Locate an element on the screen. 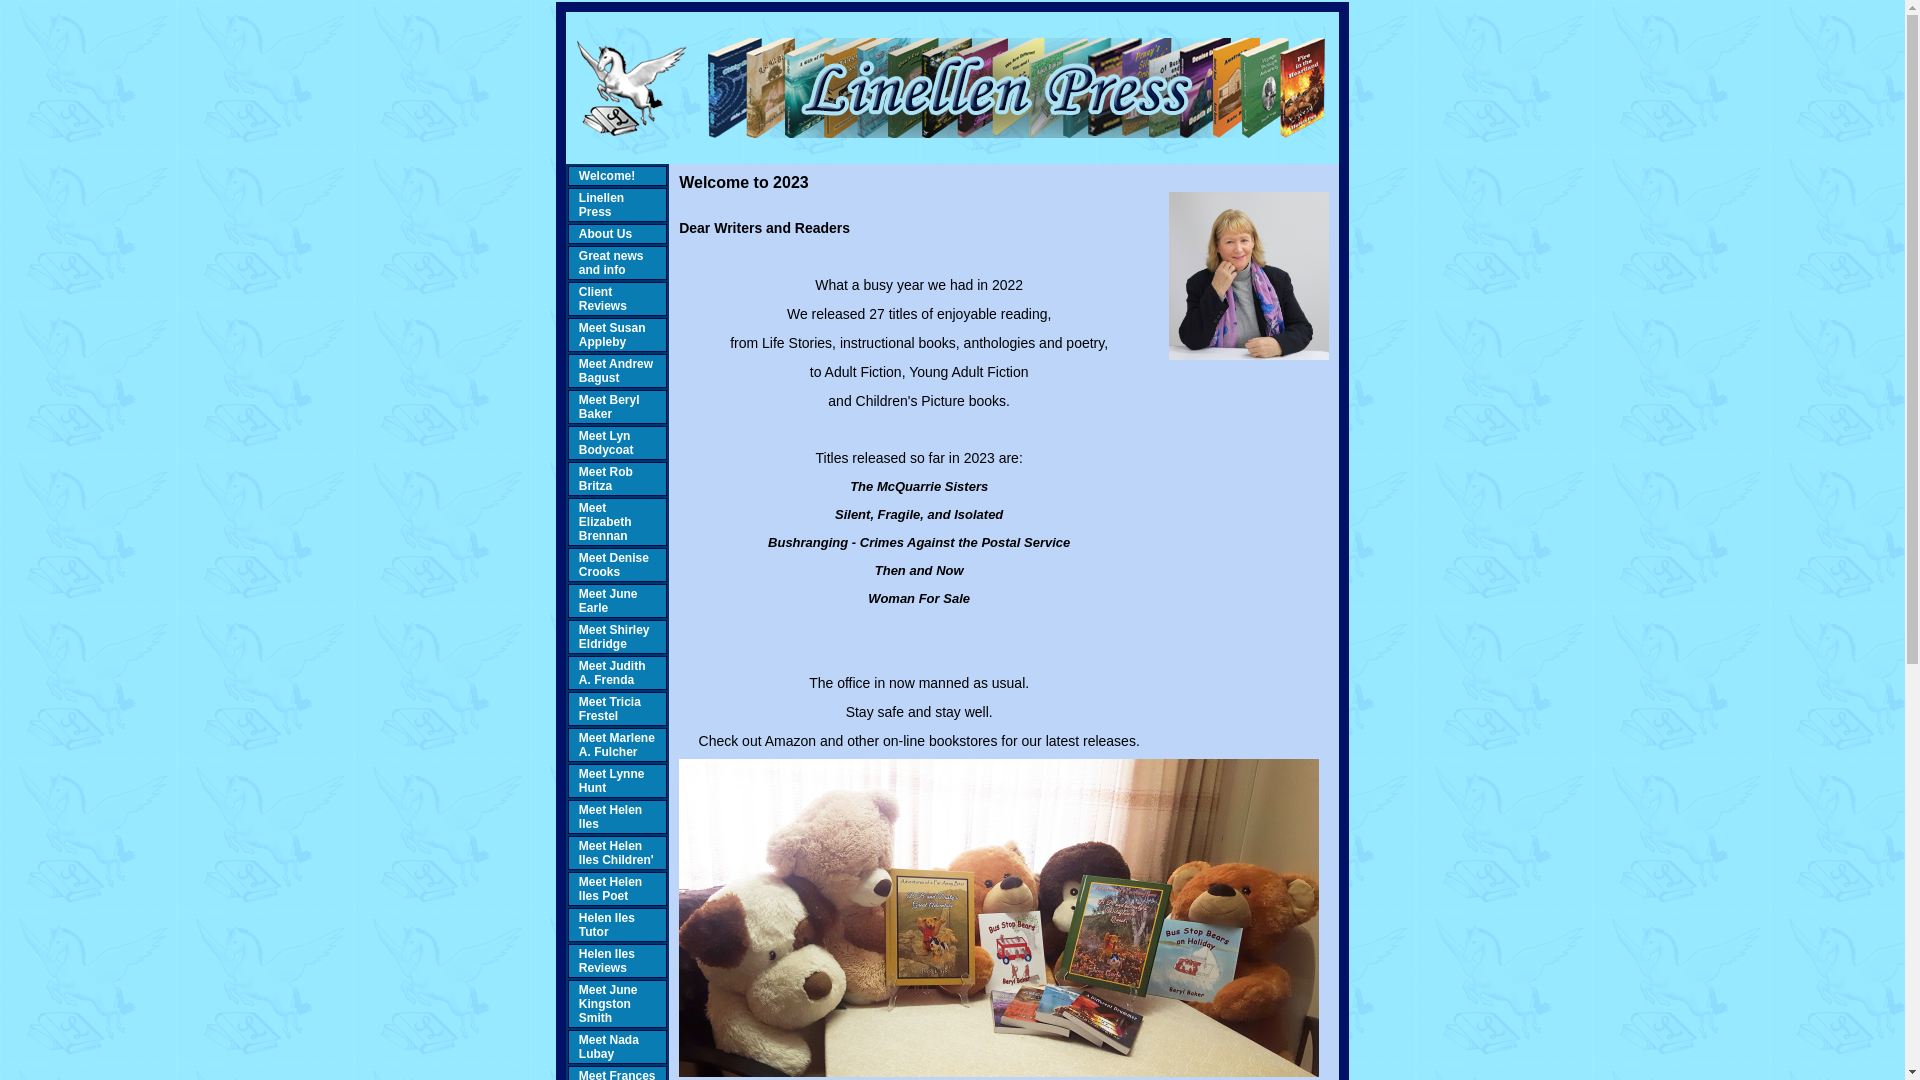 The width and height of the screenshot is (1920, 1080). Welcome! is located at coordinates (607, 176).